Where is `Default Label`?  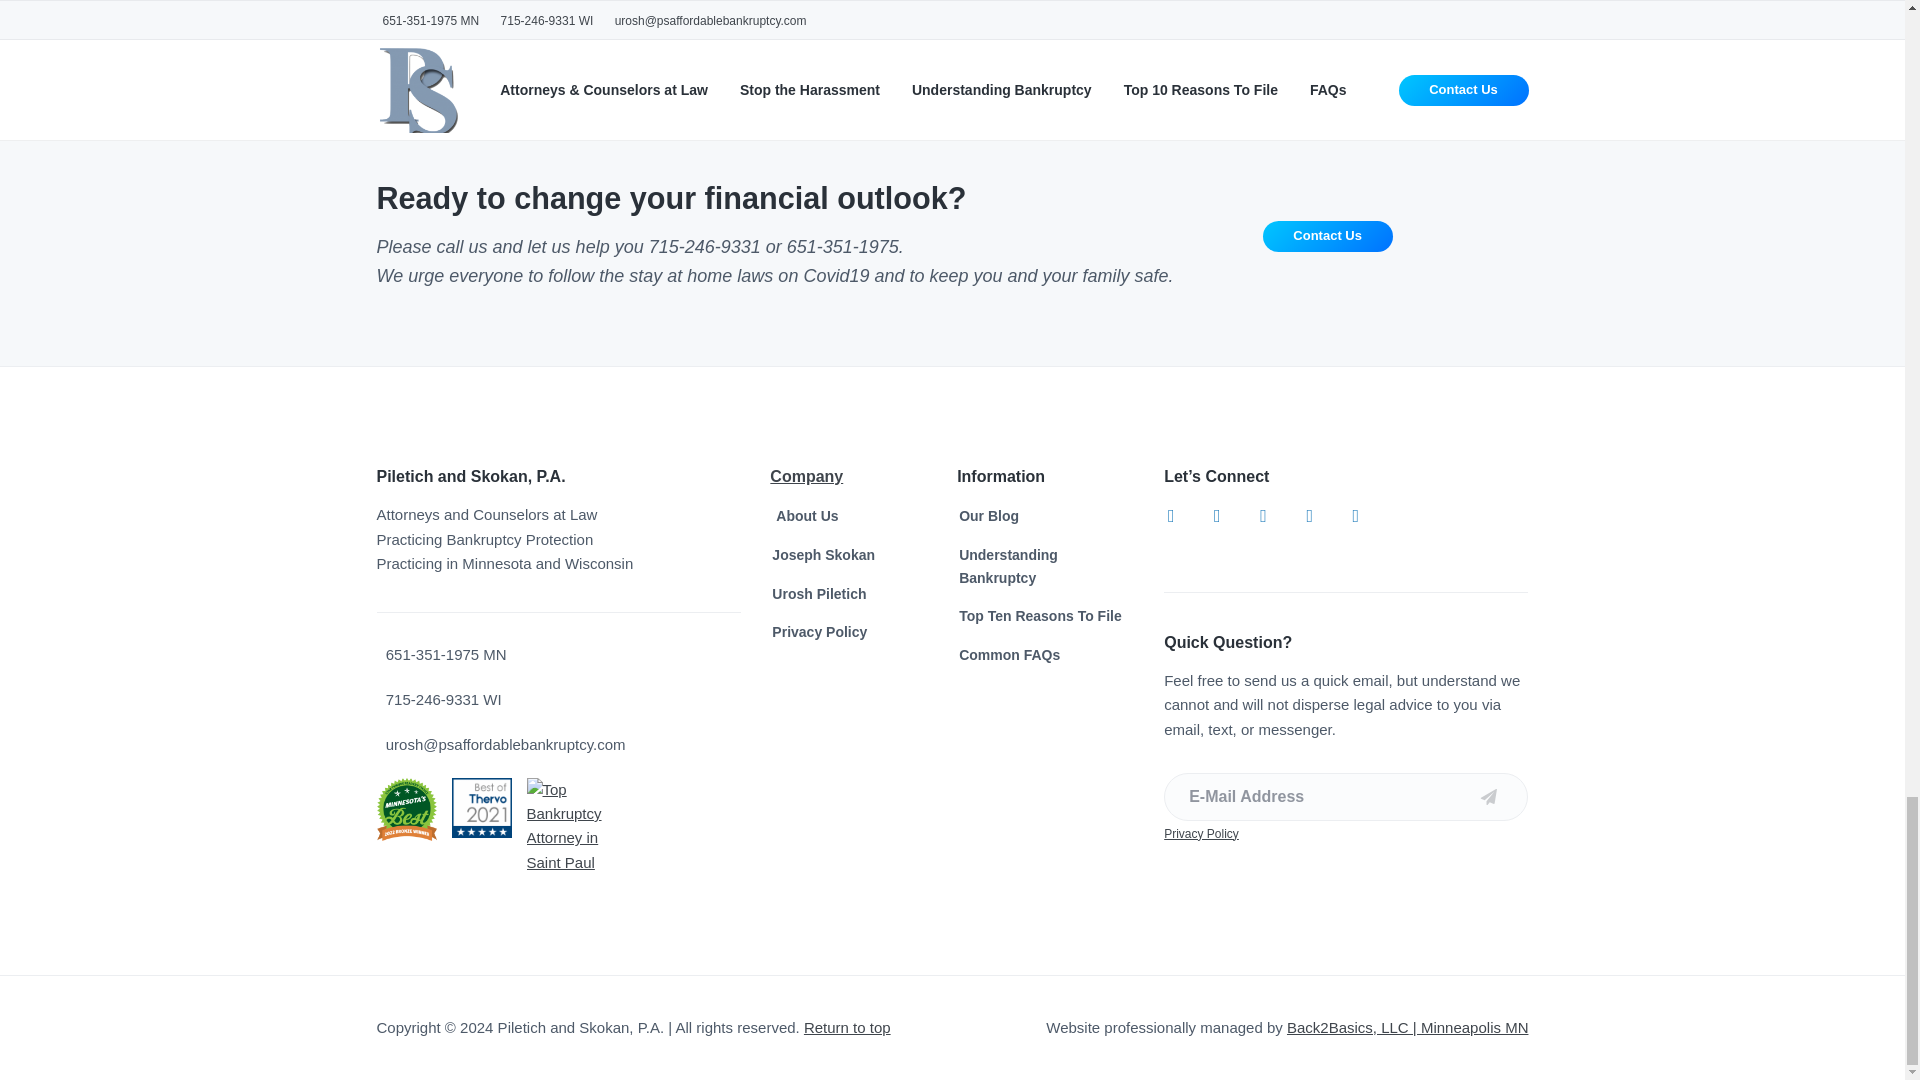
Default Label is located at coordinates (1263, 514).